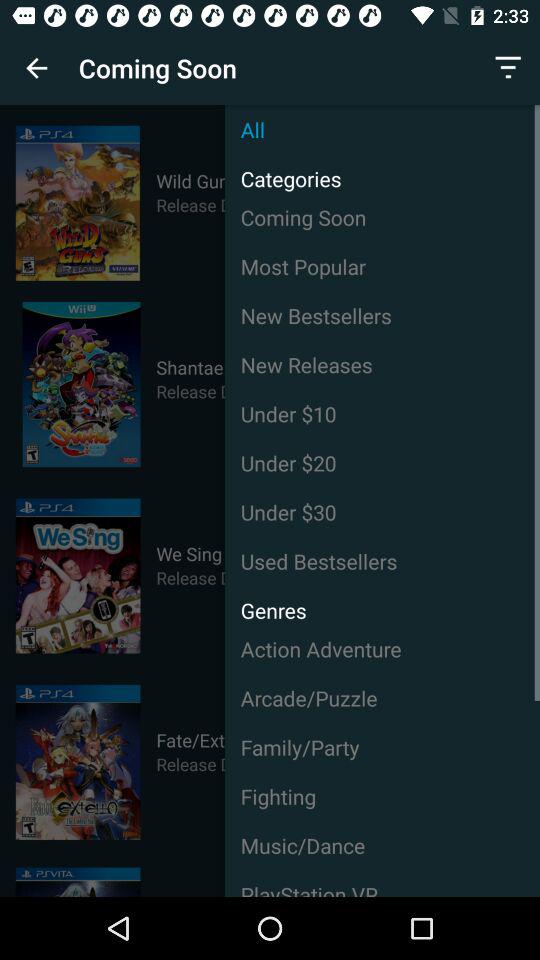 The image size is (540, 960). I want to click on open the under $20 item, so click(382, 462).